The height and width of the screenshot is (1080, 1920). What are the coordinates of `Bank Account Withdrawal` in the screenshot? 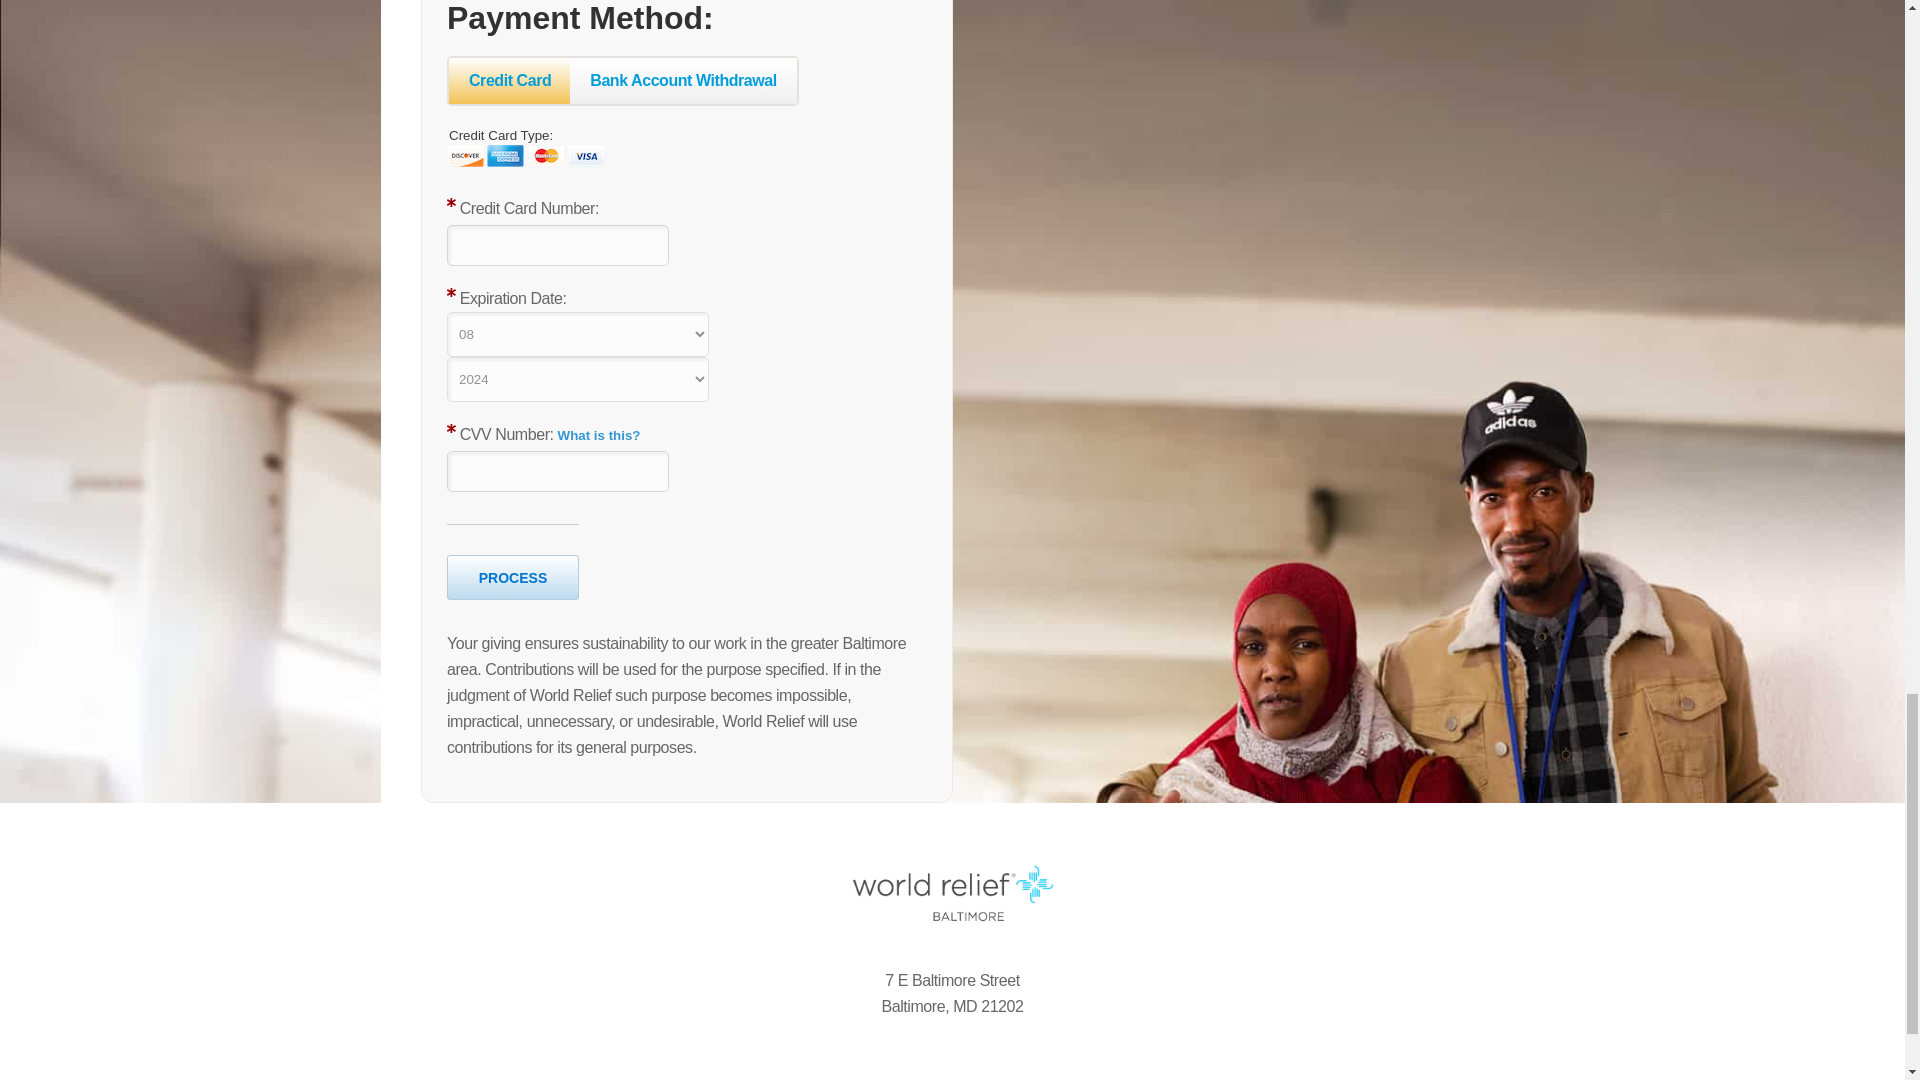 It's located at (683, 80).